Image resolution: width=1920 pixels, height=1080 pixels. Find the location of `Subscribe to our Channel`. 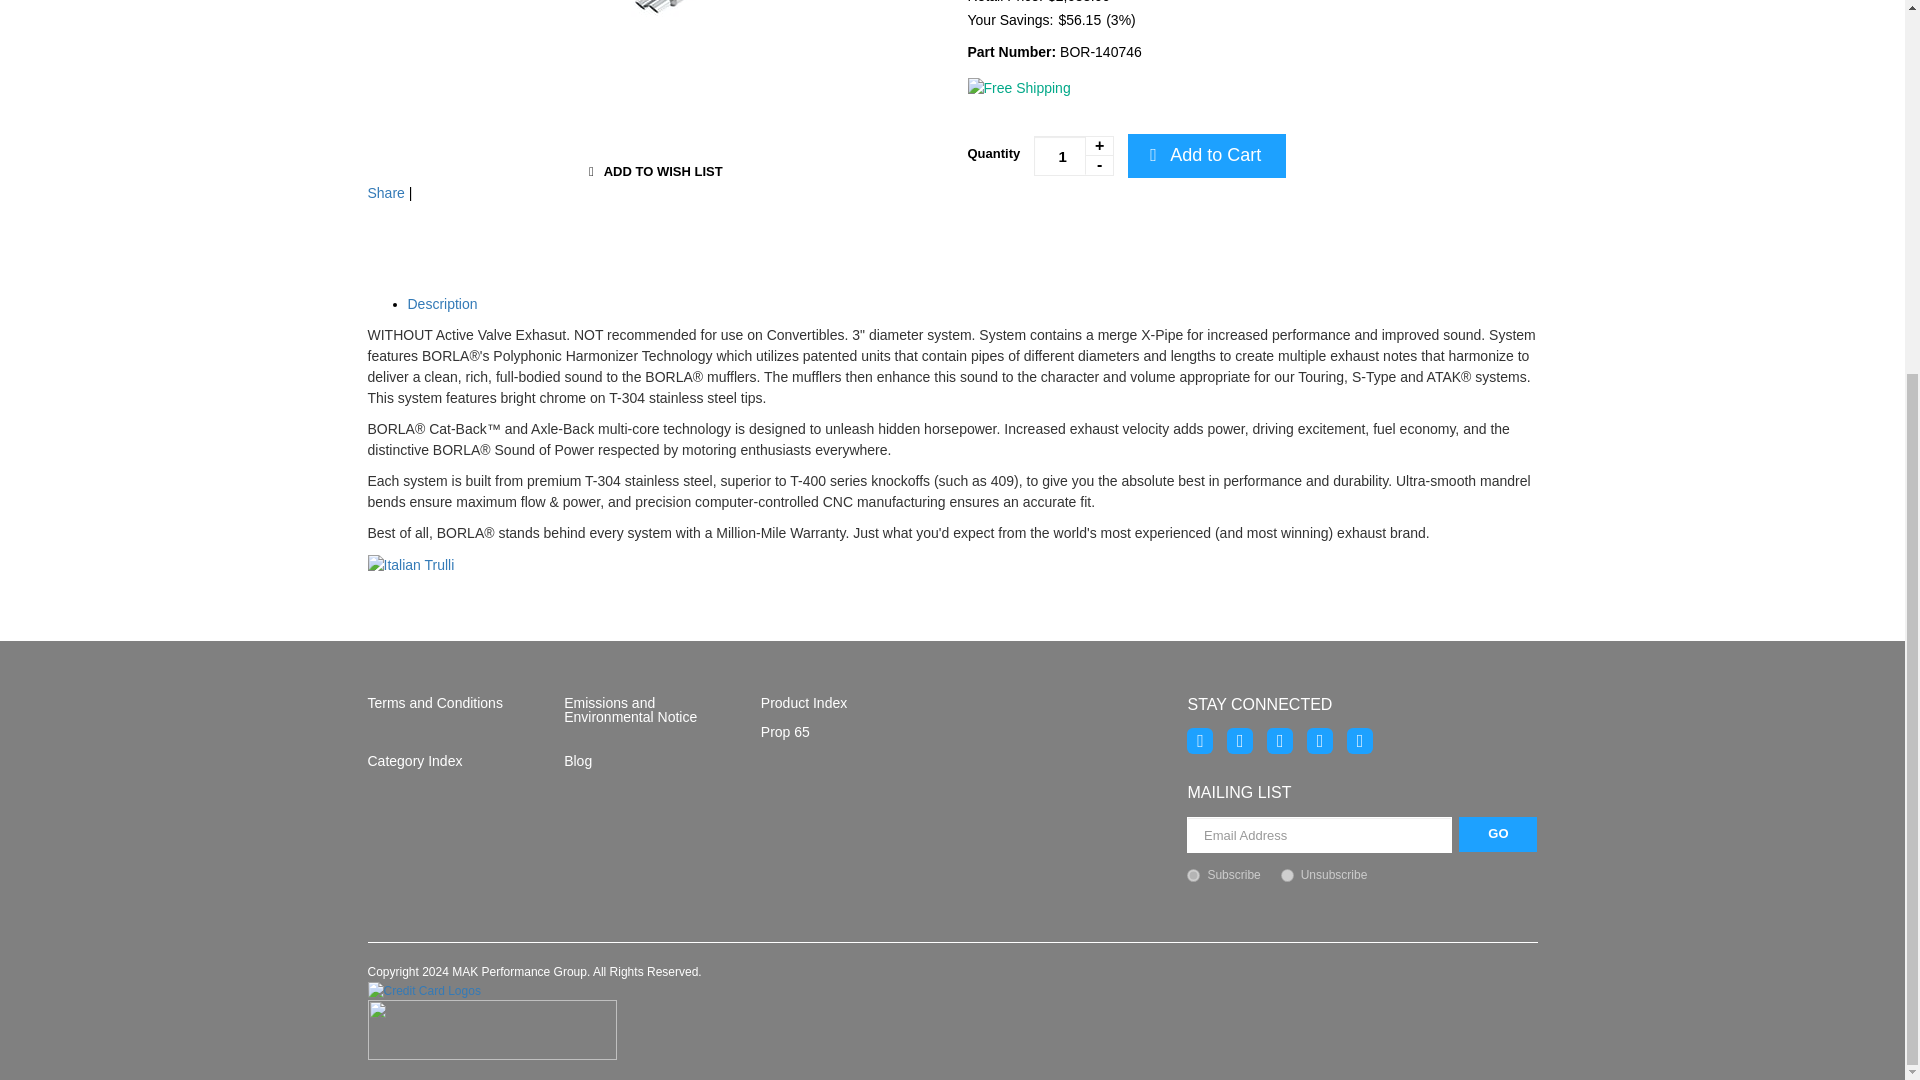

Subscribe to our Channel is located at coordinates (1280, 740).